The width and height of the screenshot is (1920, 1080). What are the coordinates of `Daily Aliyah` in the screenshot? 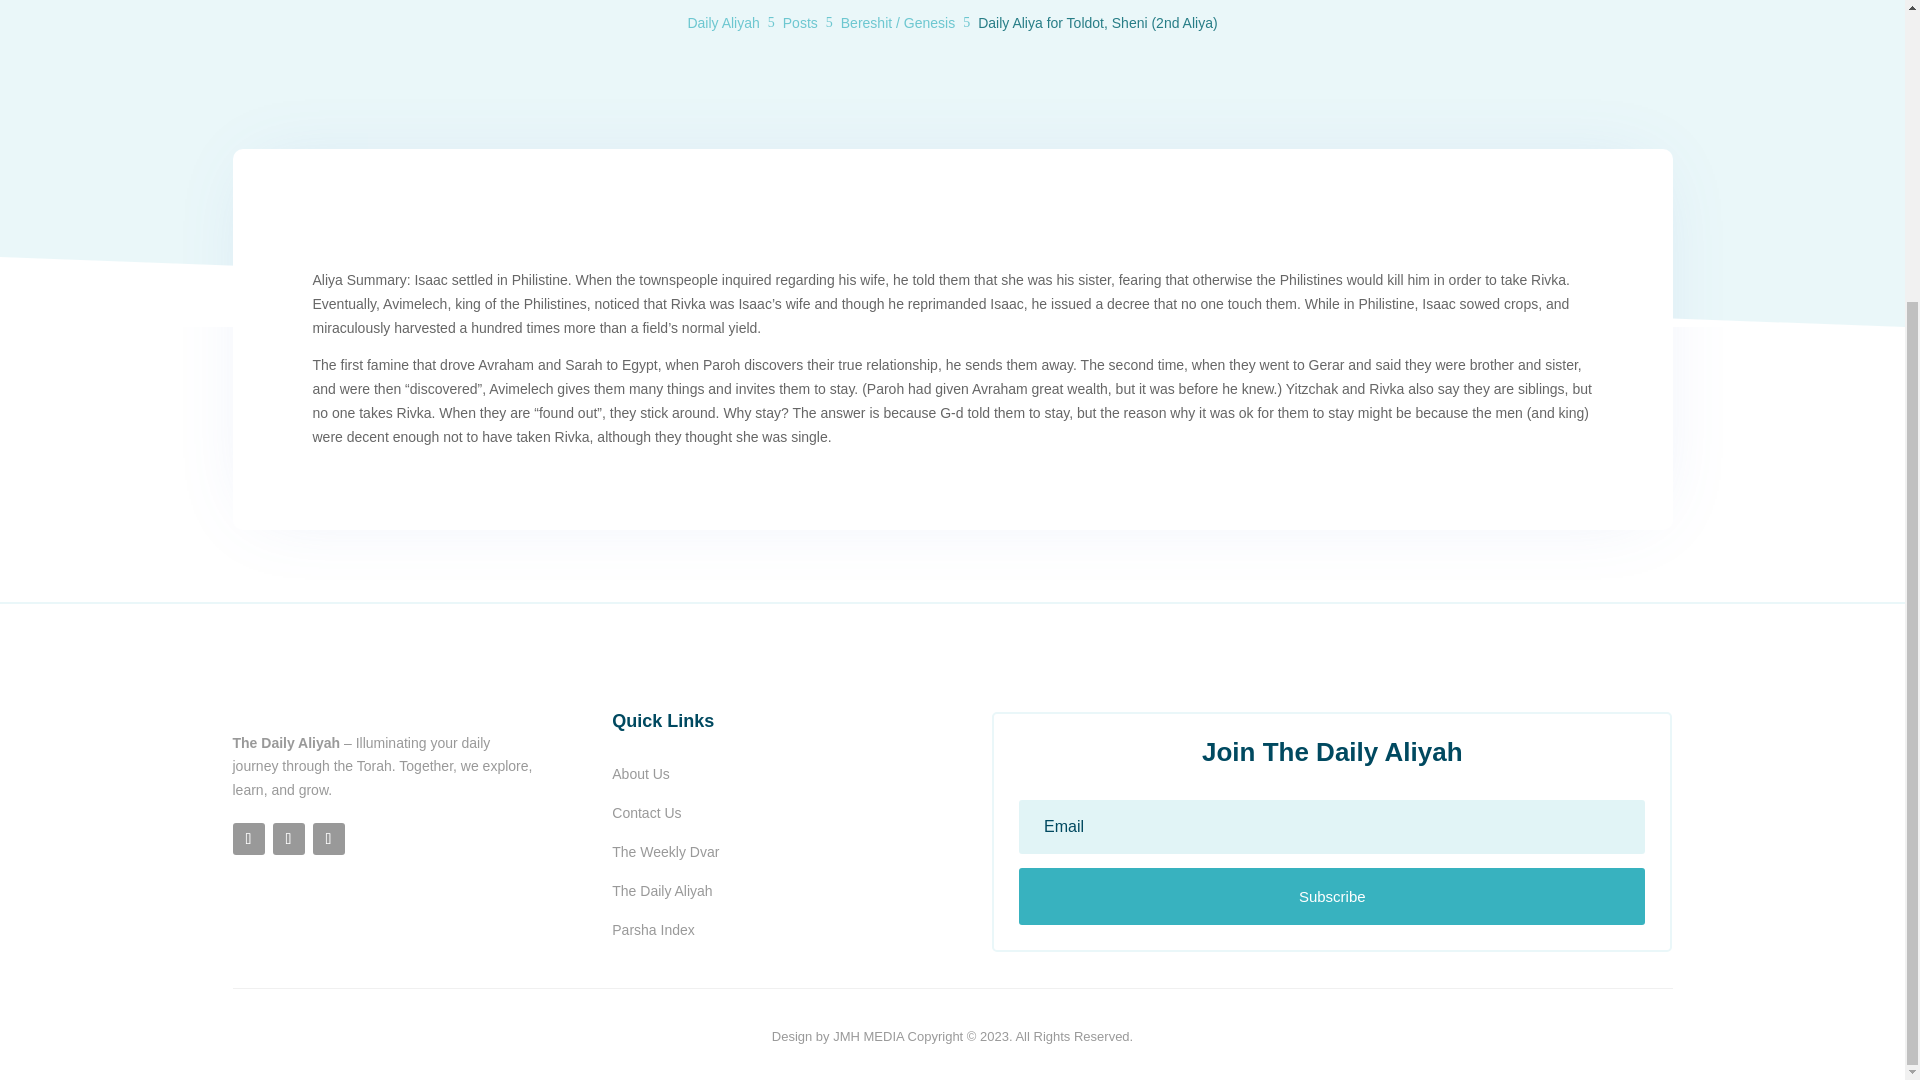 It's located at (722, 22).